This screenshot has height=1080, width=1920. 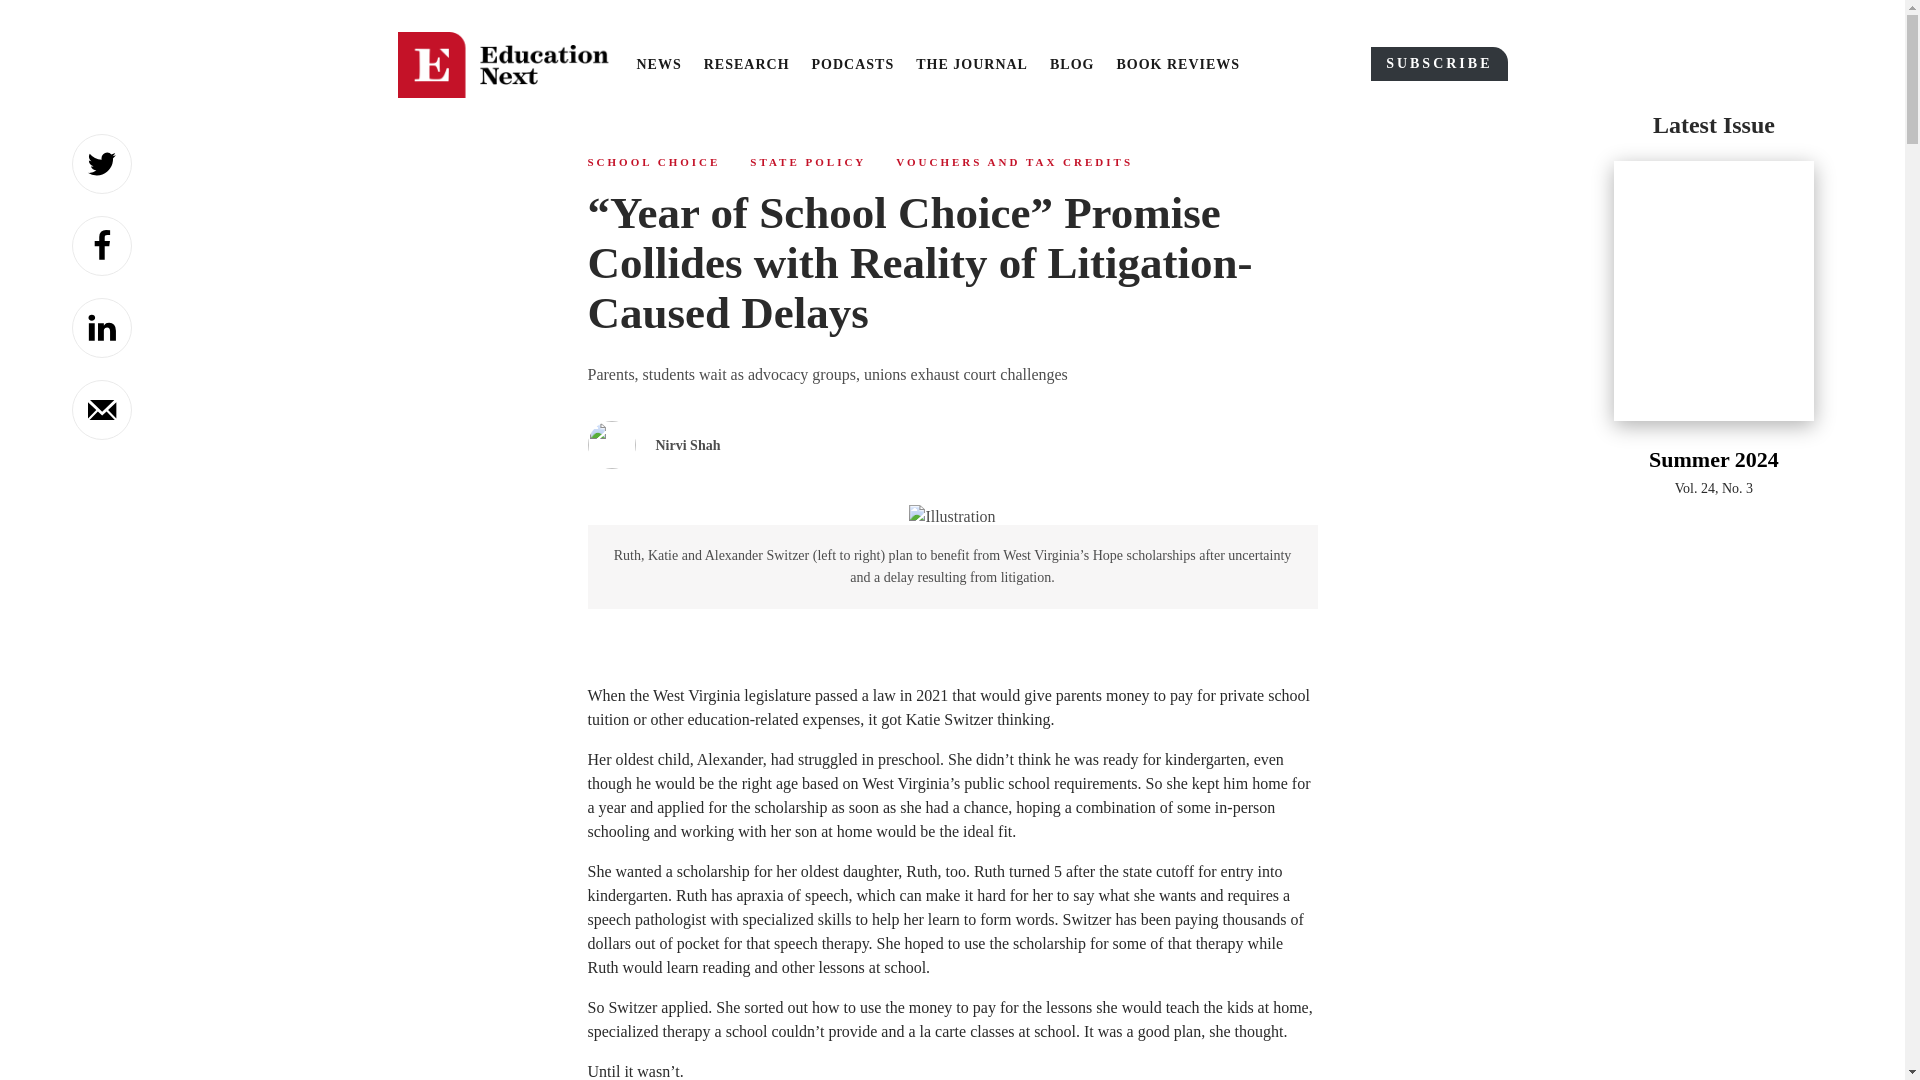 I want to click on Send over email, so click(x=102, y=410).